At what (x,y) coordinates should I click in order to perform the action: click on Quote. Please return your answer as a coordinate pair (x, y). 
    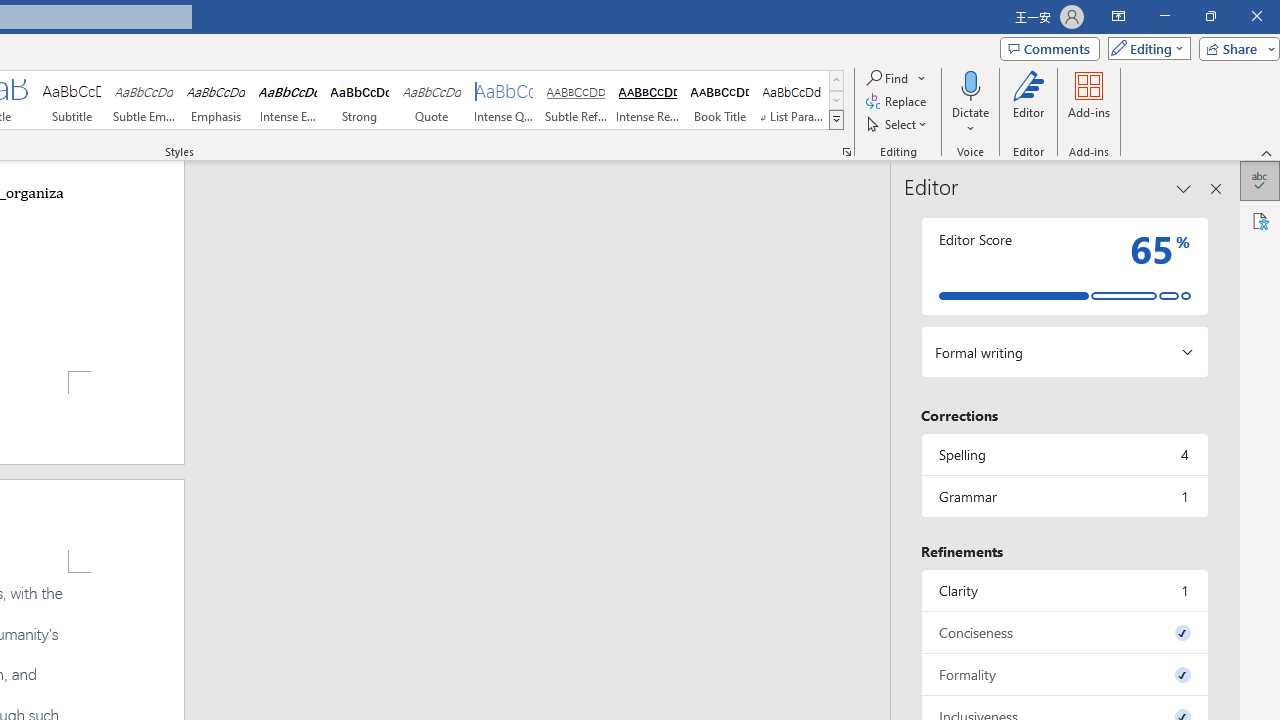
    Looking at the image, I should click on (432, 100).